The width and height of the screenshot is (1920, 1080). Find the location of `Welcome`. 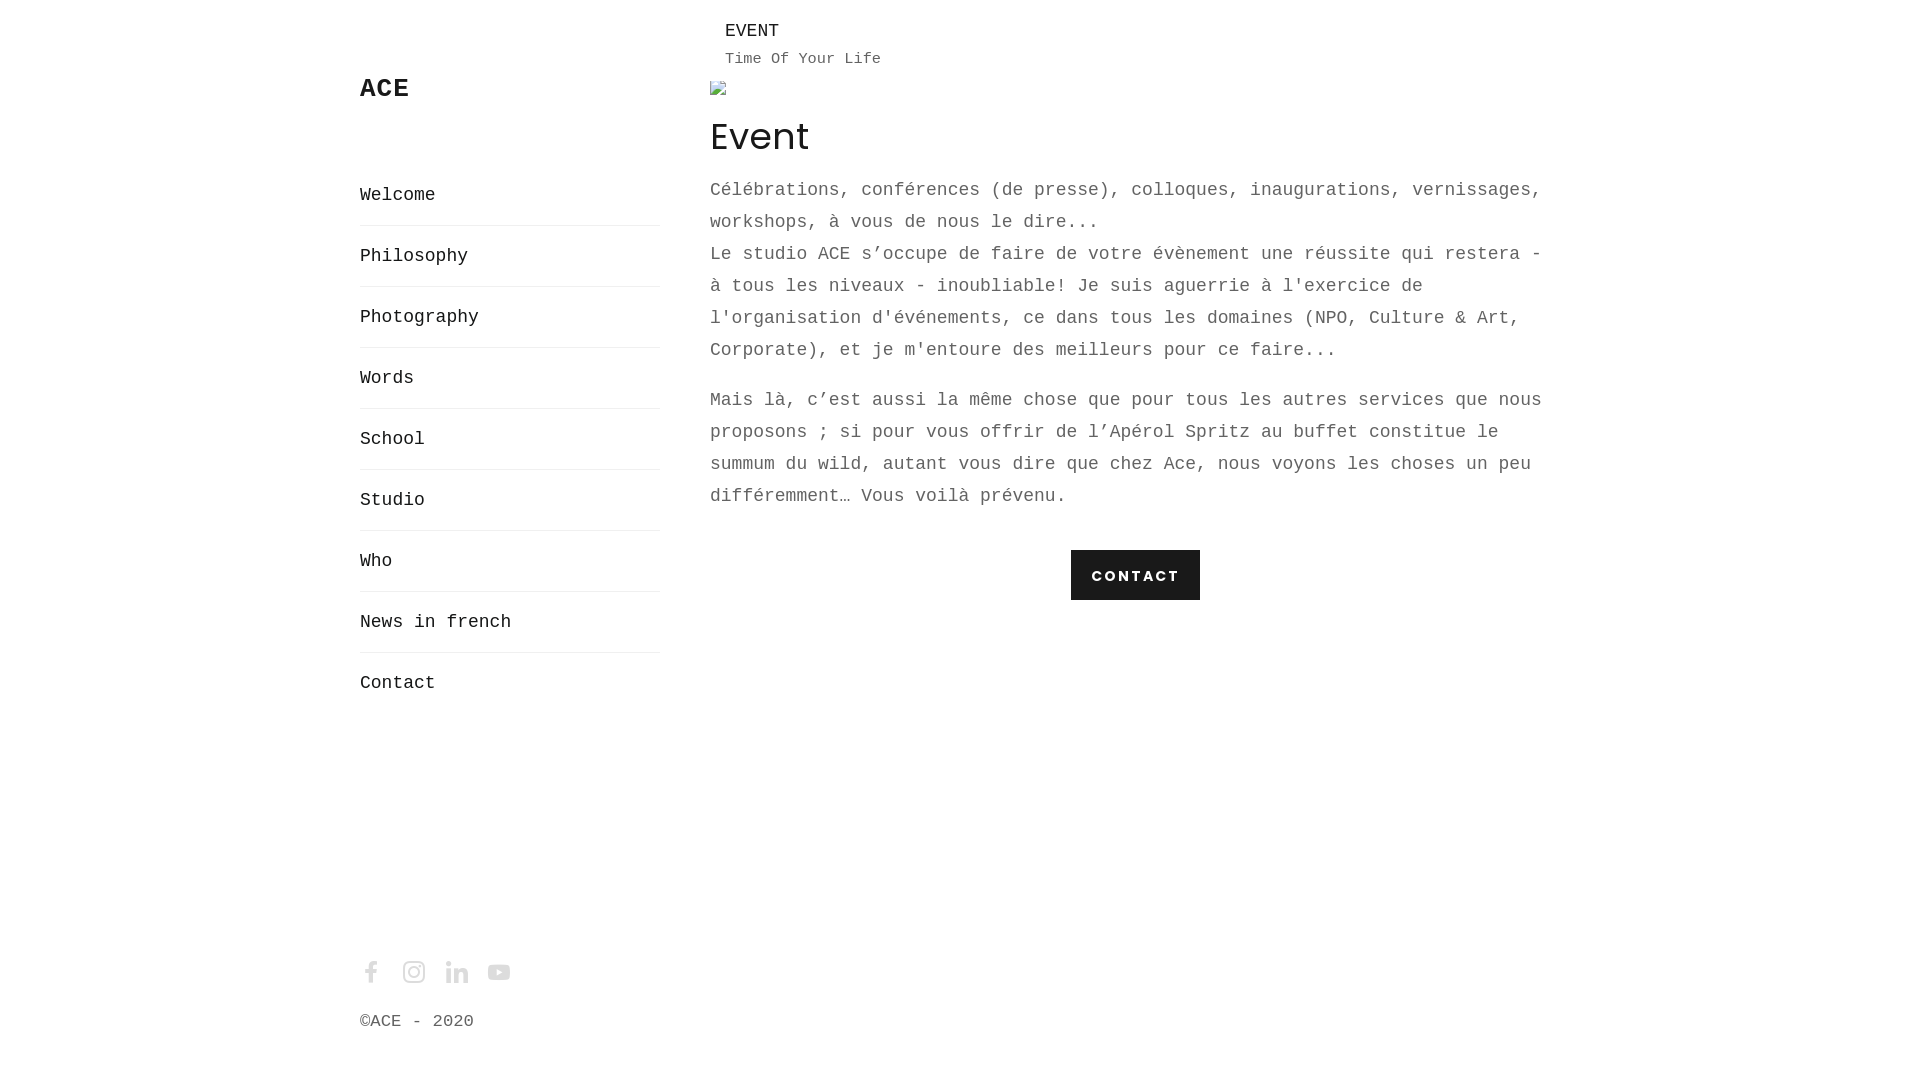

Welcome is located at coordinates (510, 195).